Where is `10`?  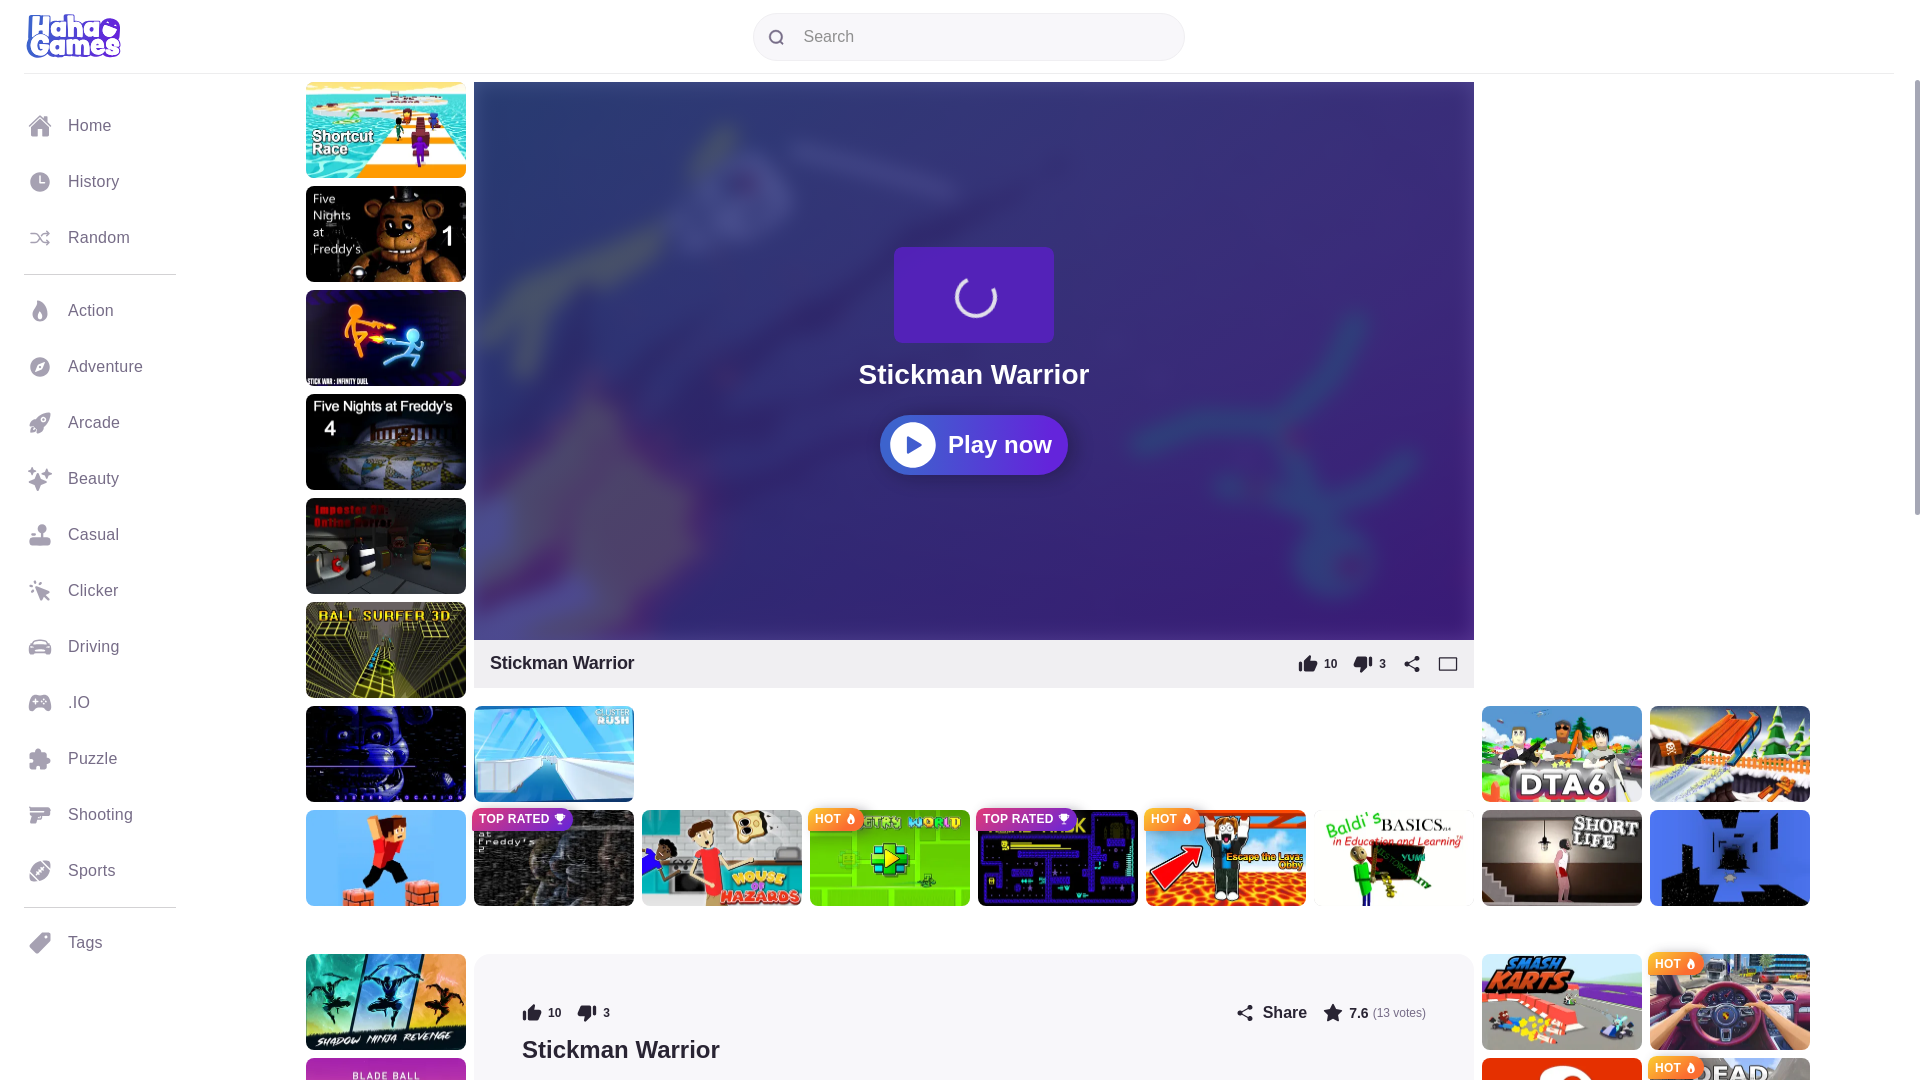 10 is located at coordinates (1316, 664).